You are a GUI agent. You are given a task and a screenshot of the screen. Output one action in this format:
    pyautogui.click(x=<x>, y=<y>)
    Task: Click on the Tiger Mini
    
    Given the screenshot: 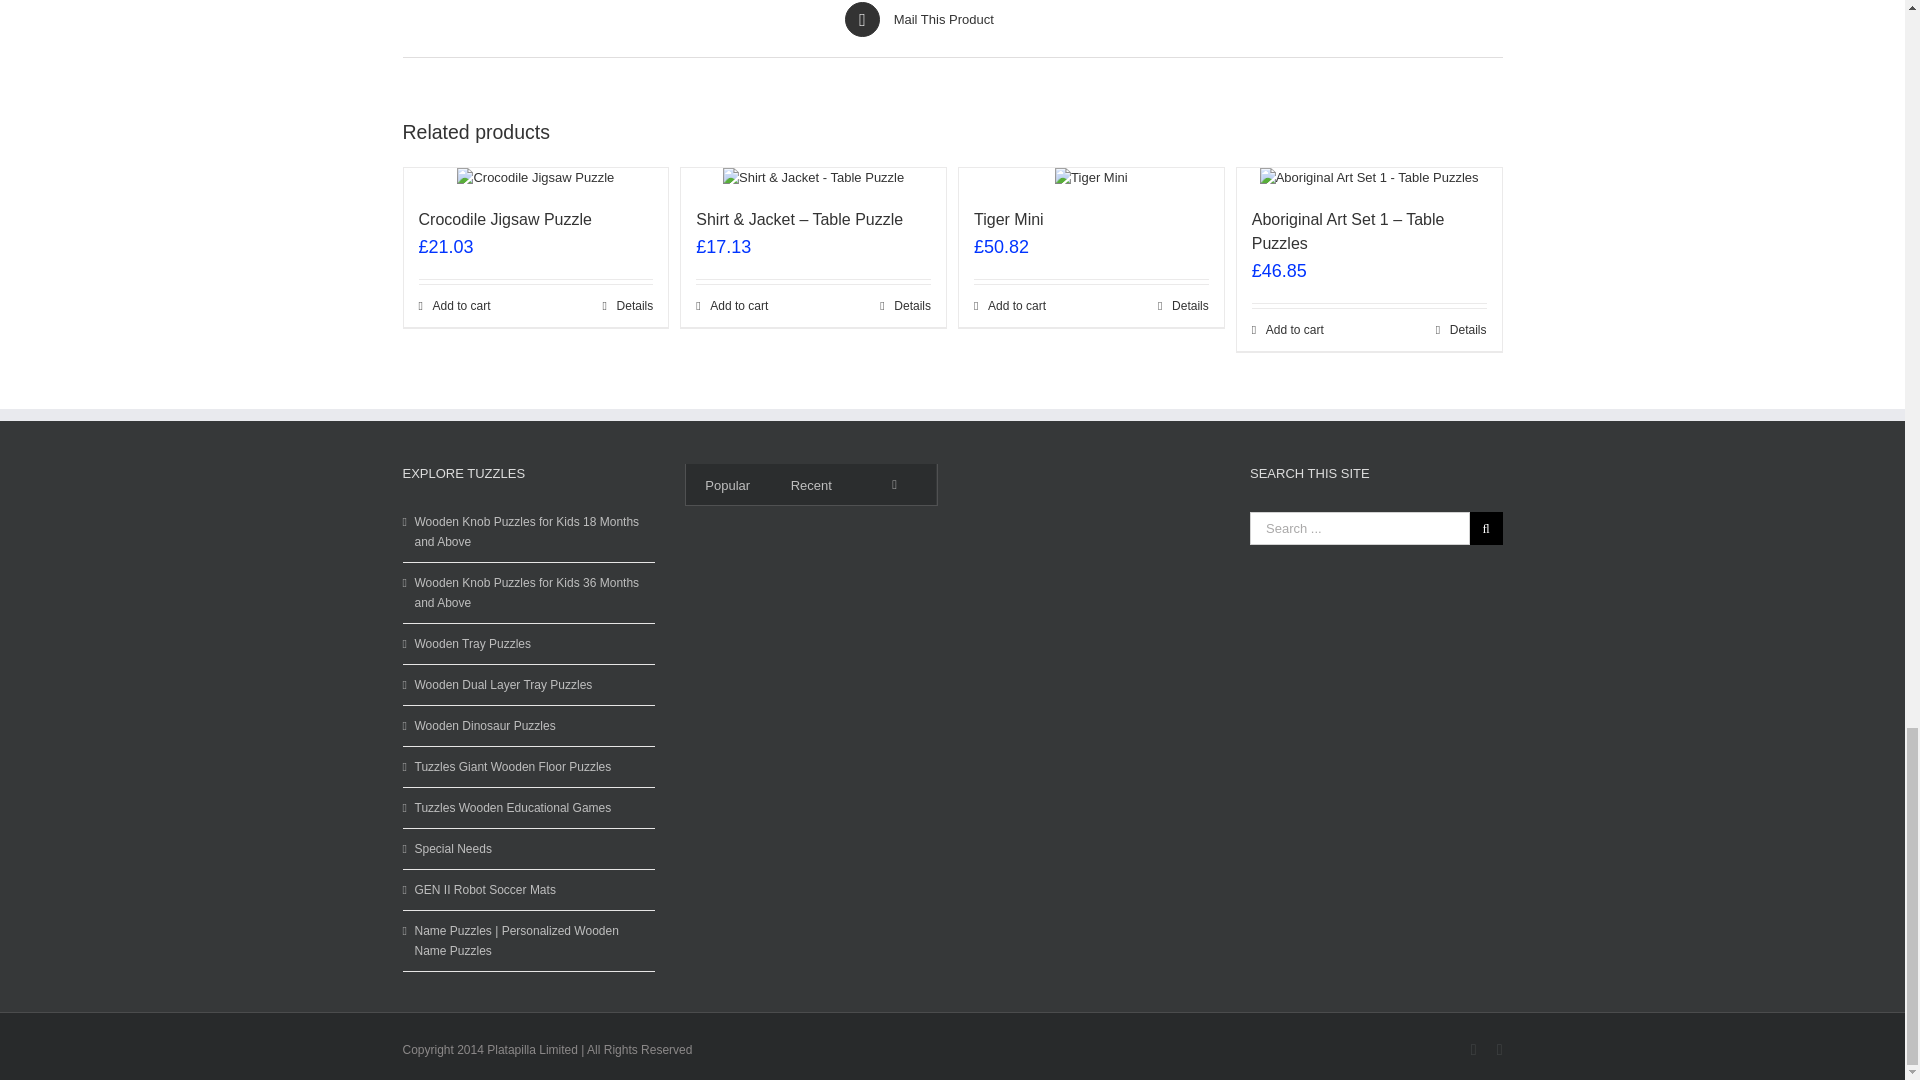 What is the action you would take?
    pyautogui.click(x=1008, y=218)
    